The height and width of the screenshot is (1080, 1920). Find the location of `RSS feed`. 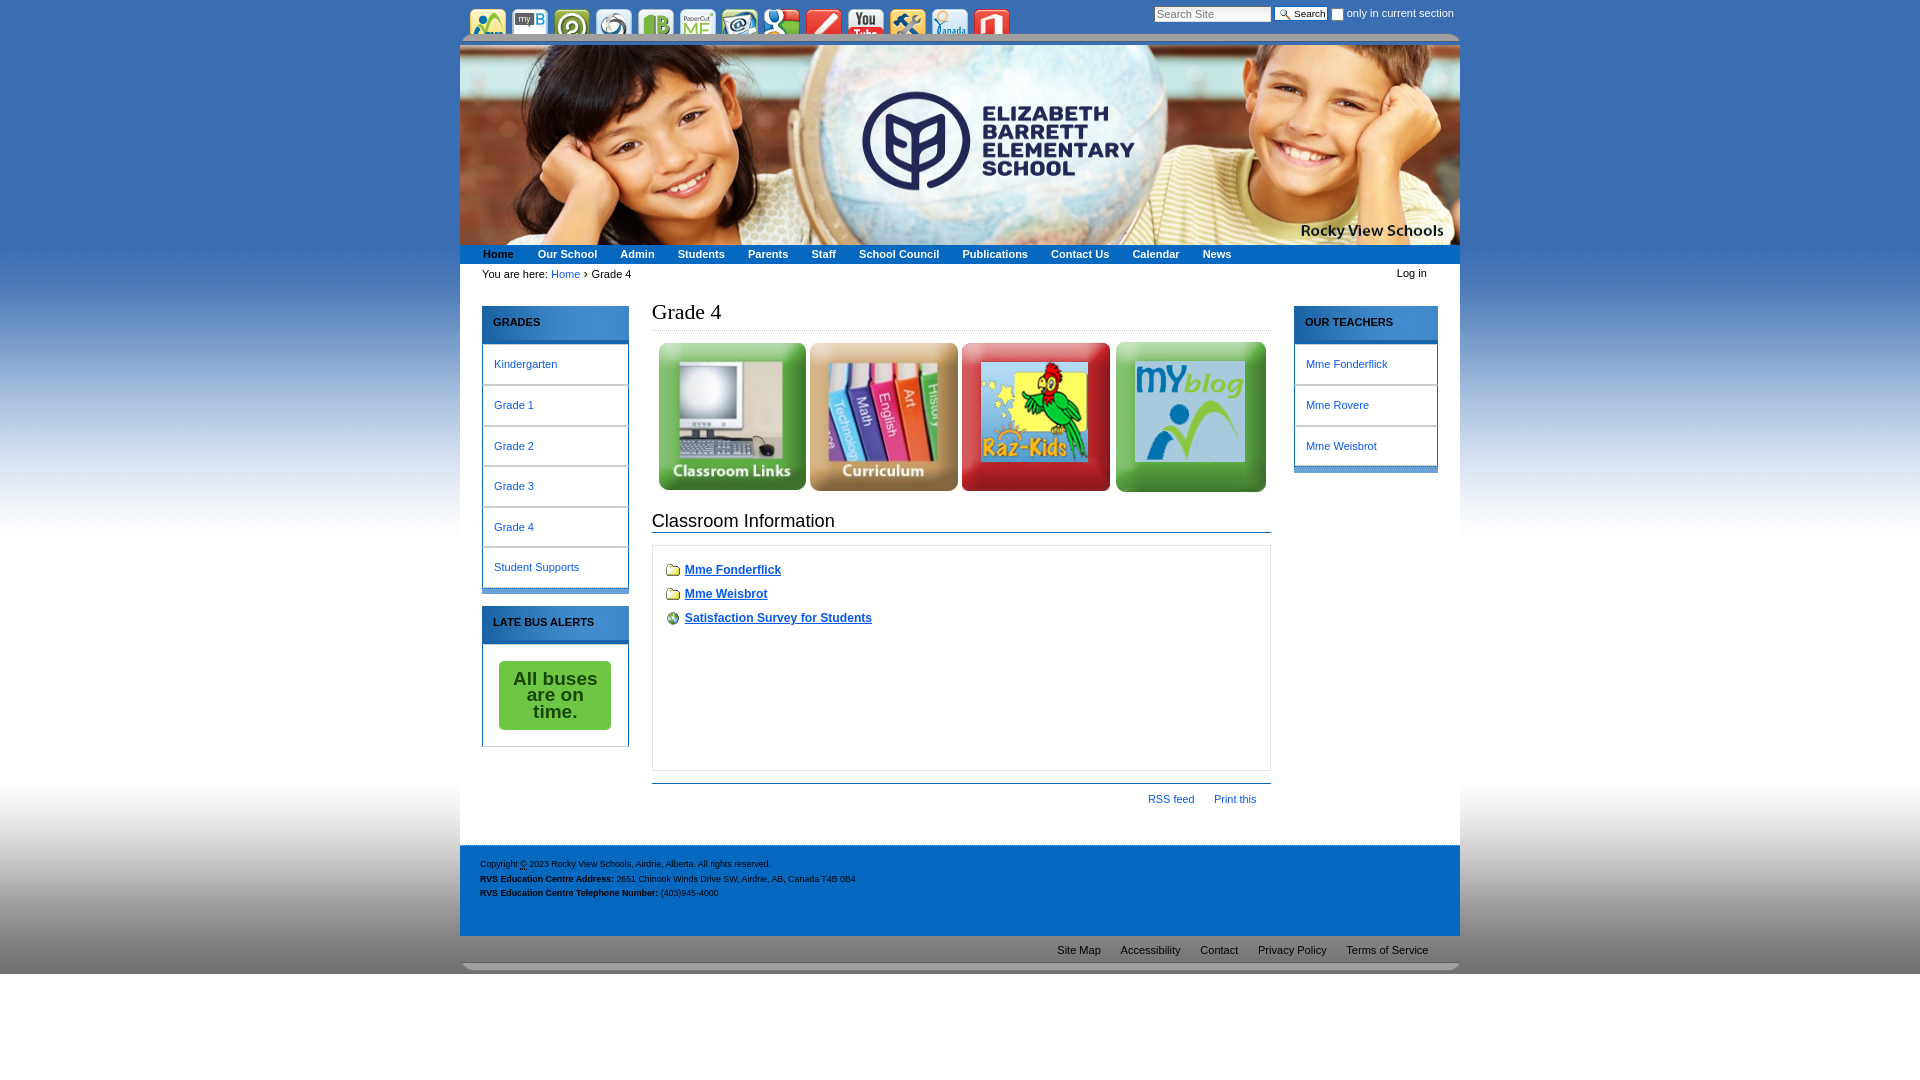

RSS feed is located at coordinates (1172, 799).